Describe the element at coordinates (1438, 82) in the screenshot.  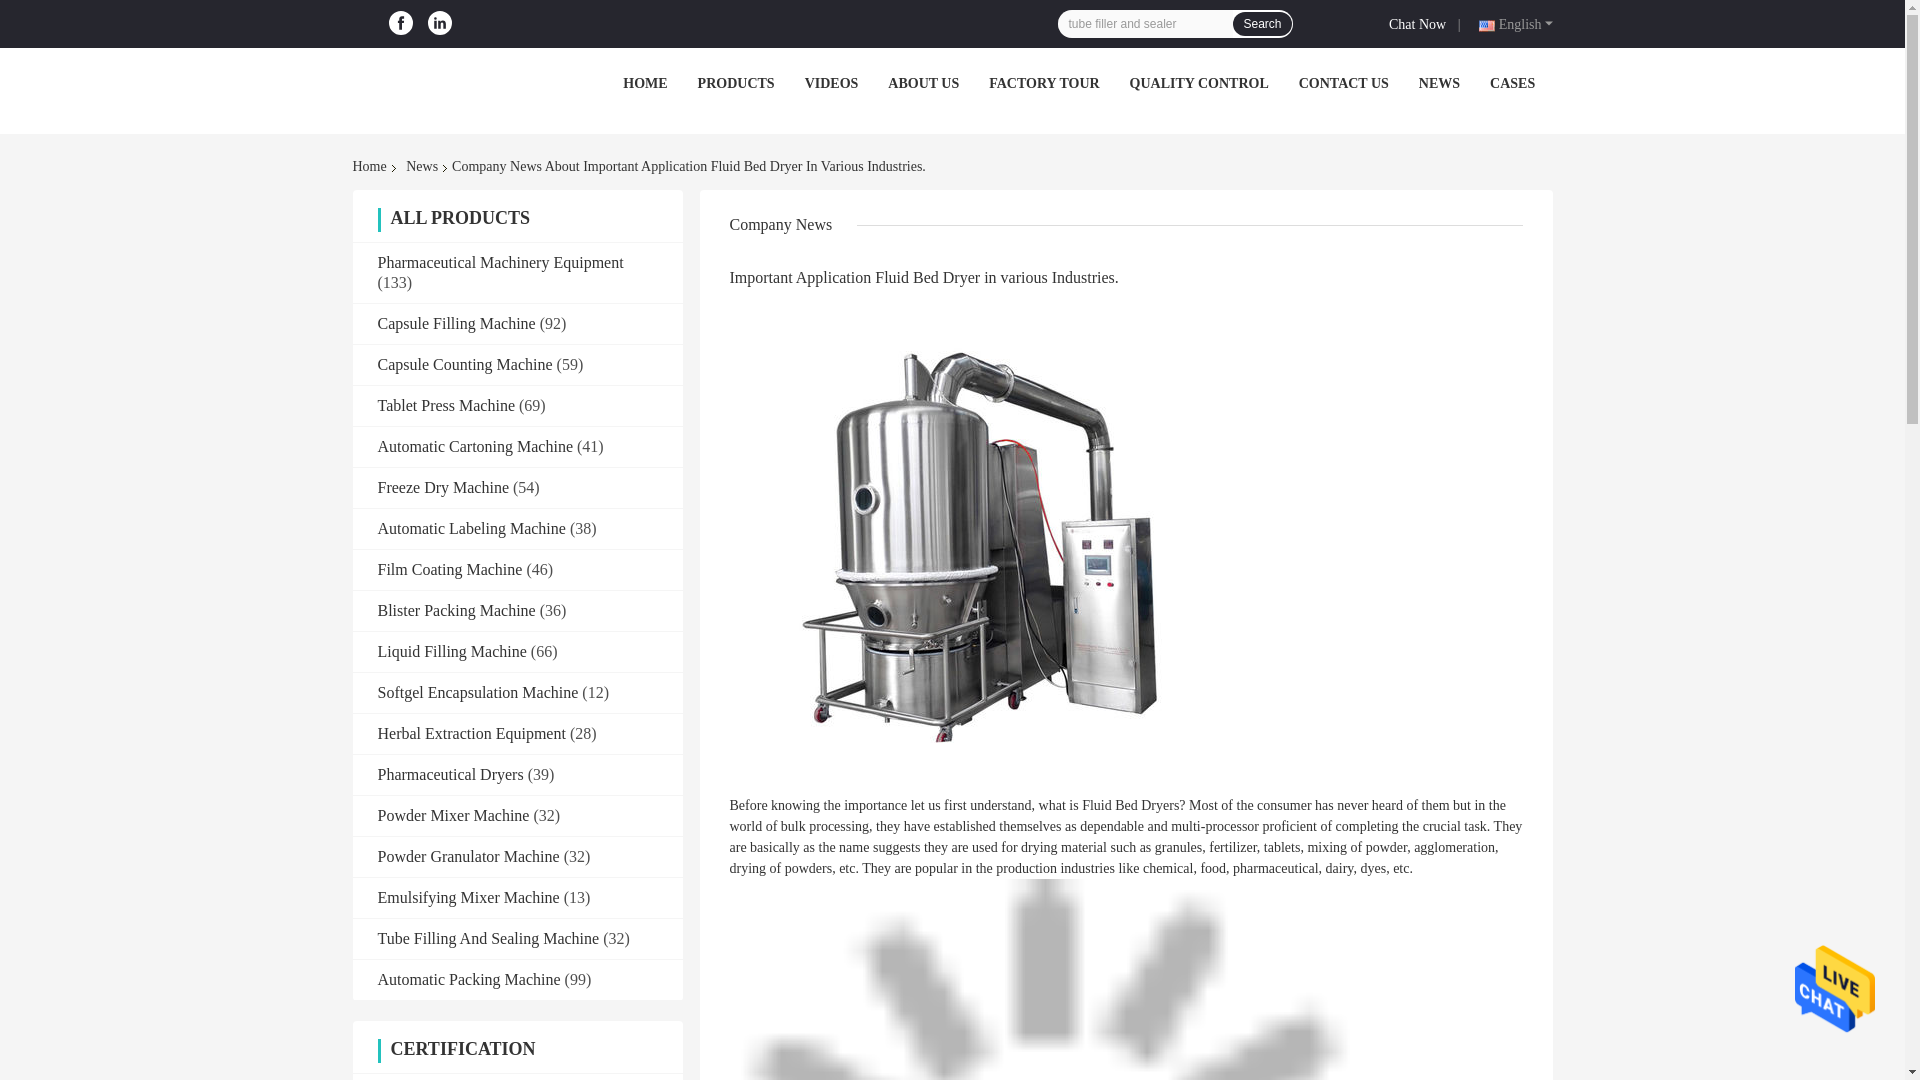
I see `NEWS` at that location.